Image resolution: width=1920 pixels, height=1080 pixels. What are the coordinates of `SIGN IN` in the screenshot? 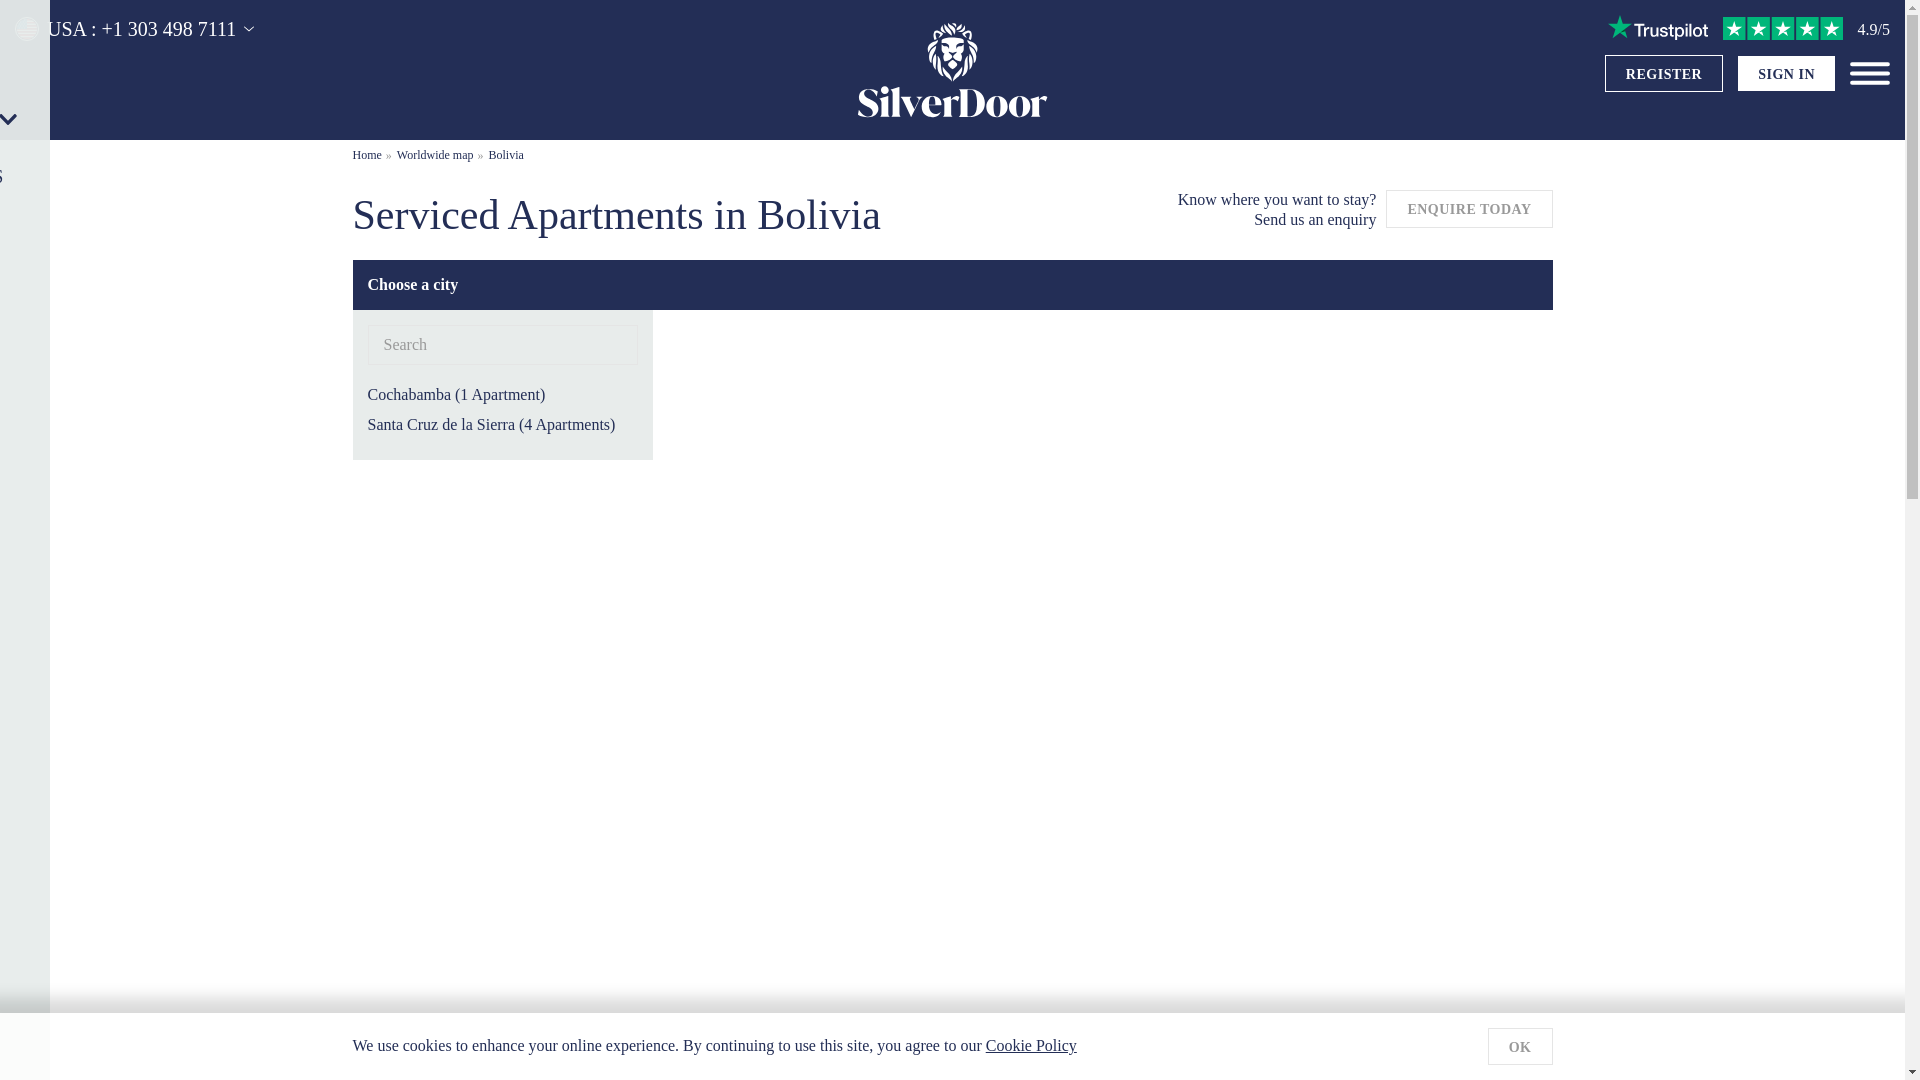 It's located at (1786, 74).